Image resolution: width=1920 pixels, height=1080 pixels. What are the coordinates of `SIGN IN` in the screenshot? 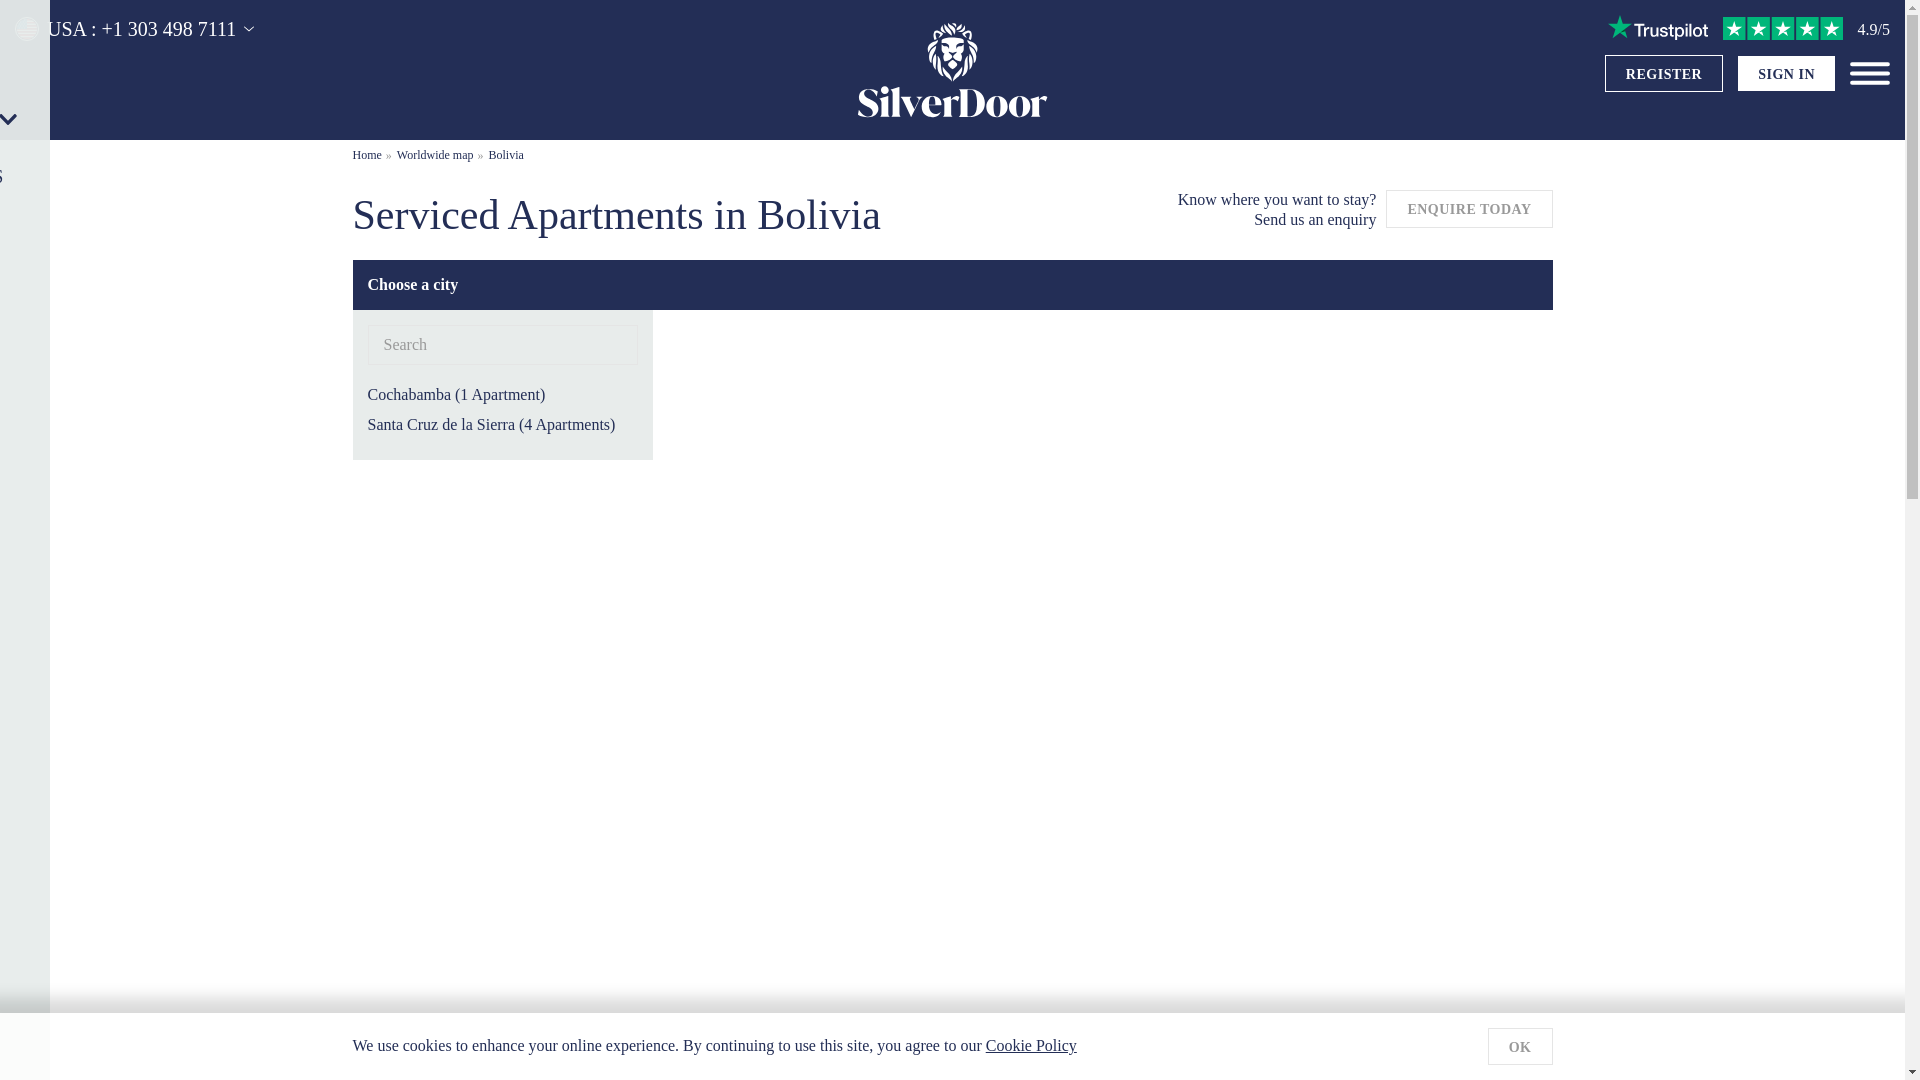 It's located at (1786, 74).